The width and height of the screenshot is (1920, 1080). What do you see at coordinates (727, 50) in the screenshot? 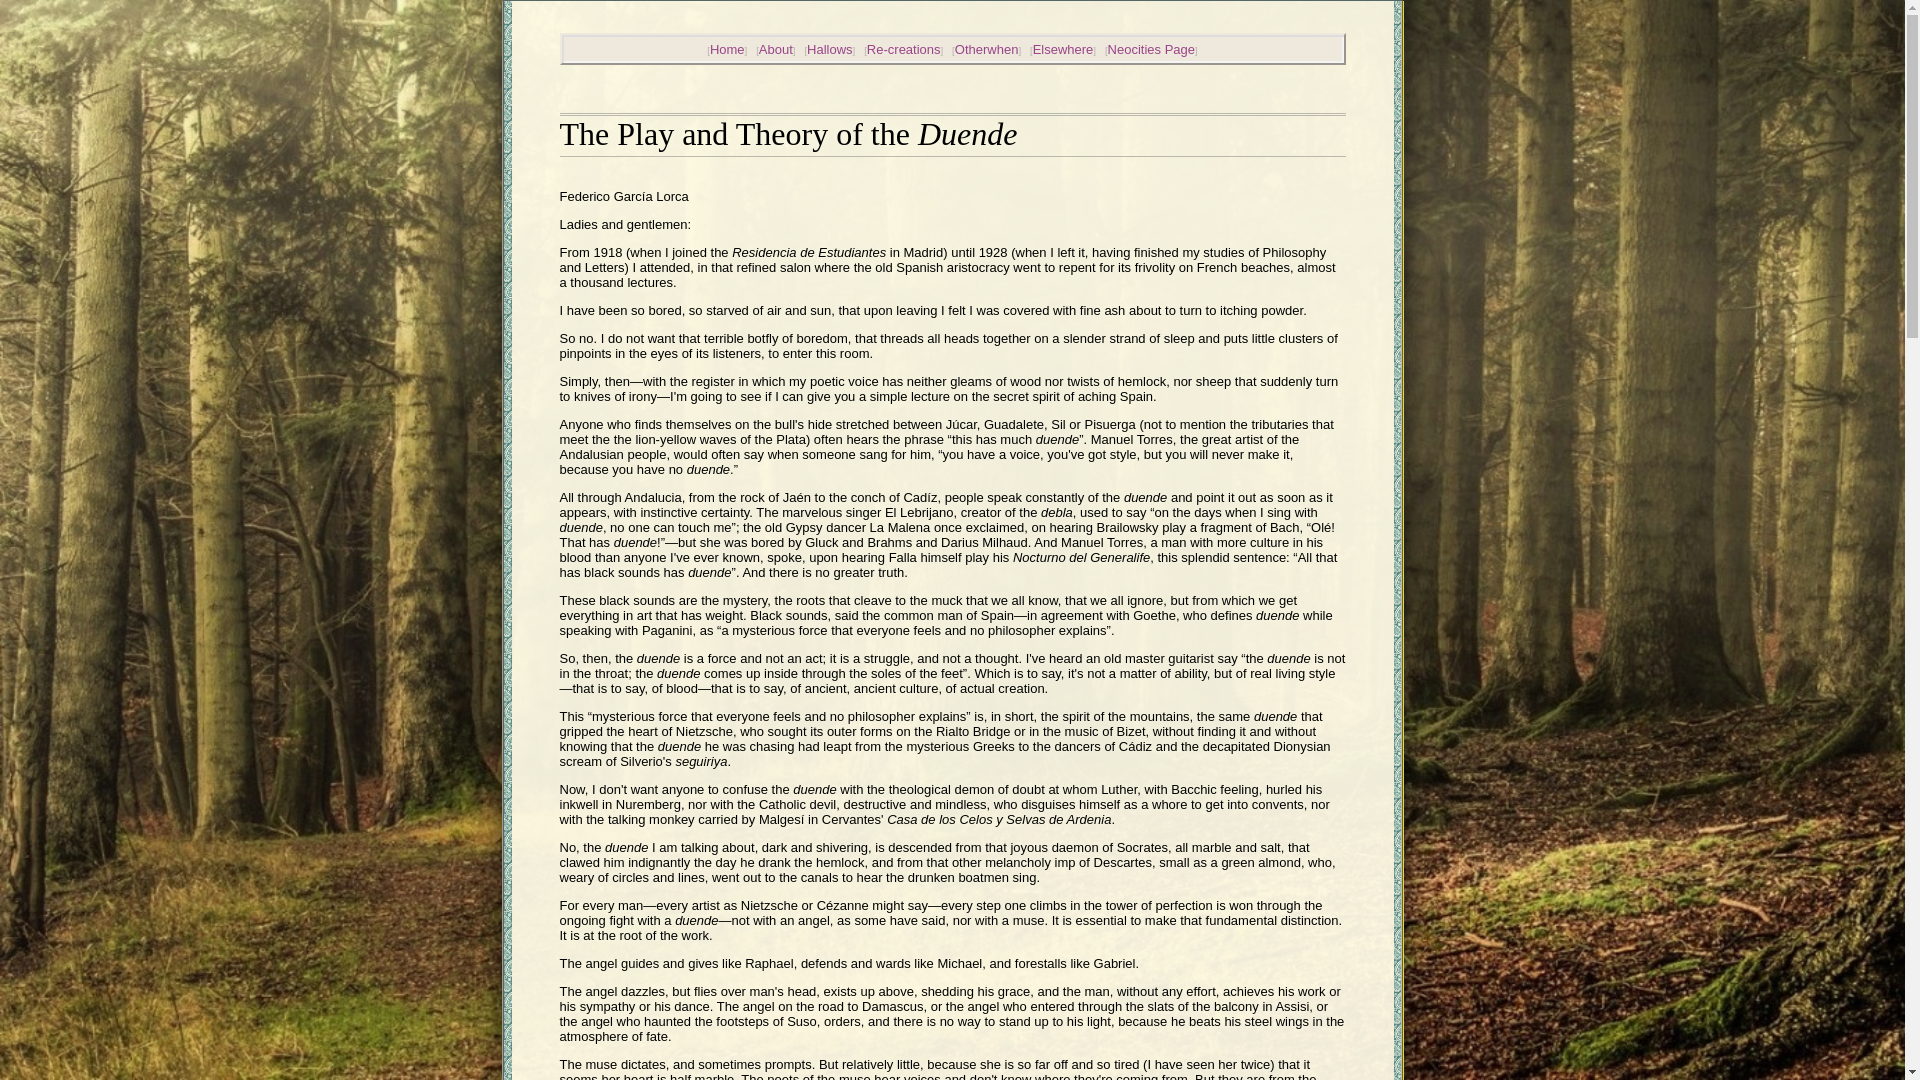
I see `Home` at bounding box center [727, 50].